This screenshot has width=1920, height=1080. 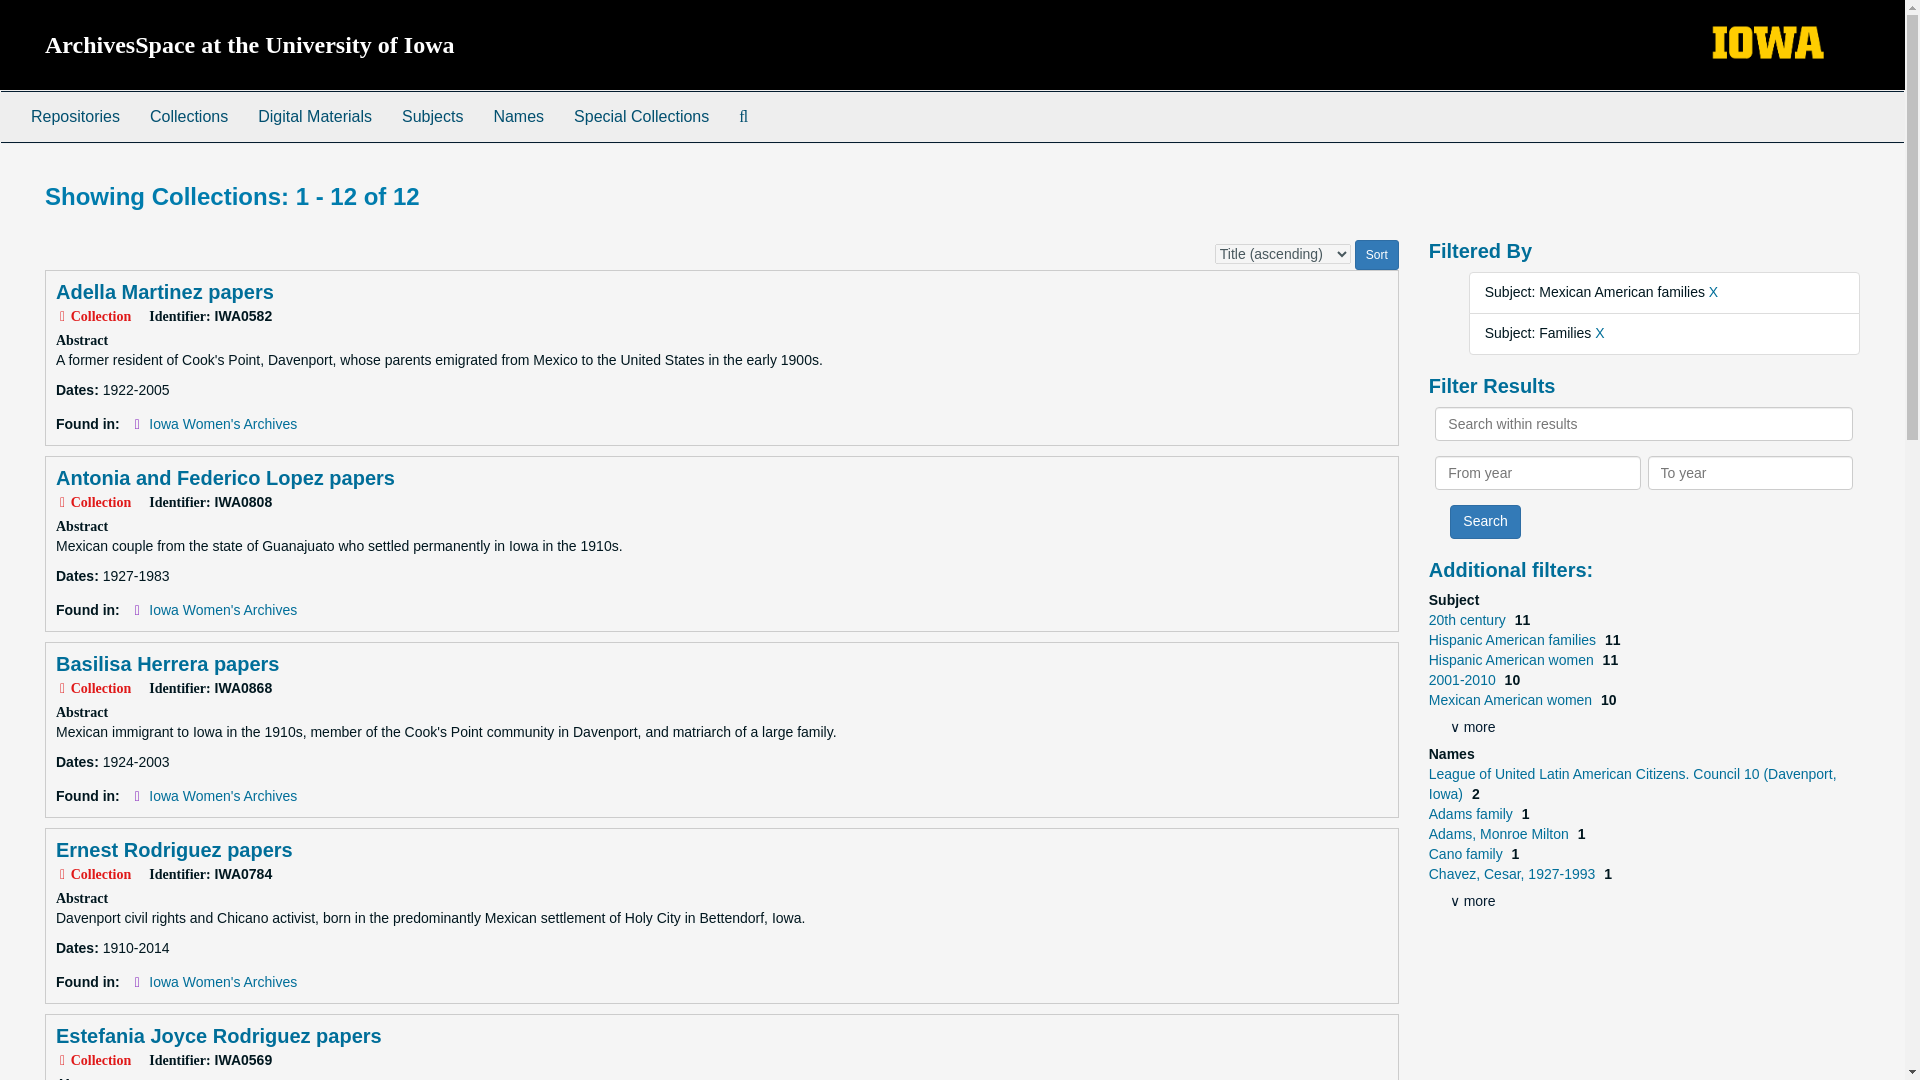 I want to click on Filter By '20th century', so click(x=1468, y=620).